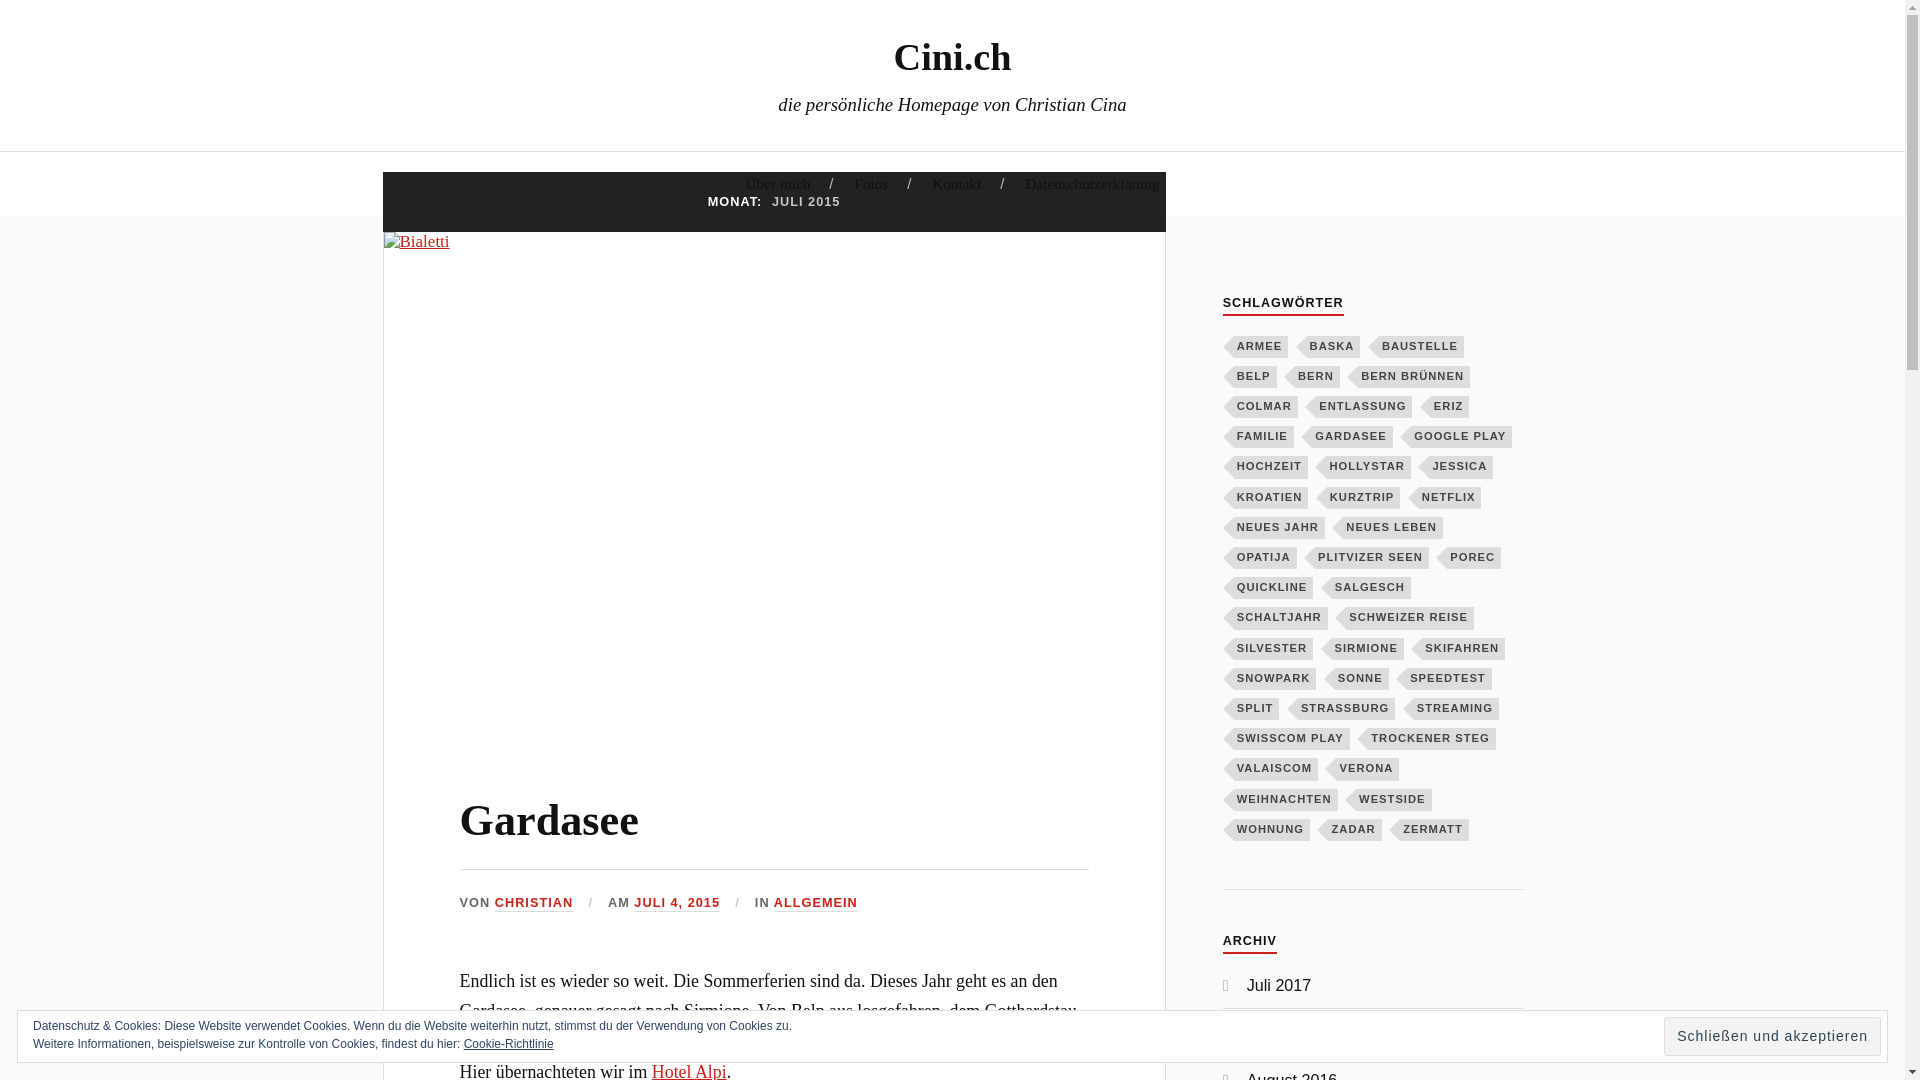  Describe the element at coordinates (1450, 407) in the screenshot. I see `ERIZ` at that location.